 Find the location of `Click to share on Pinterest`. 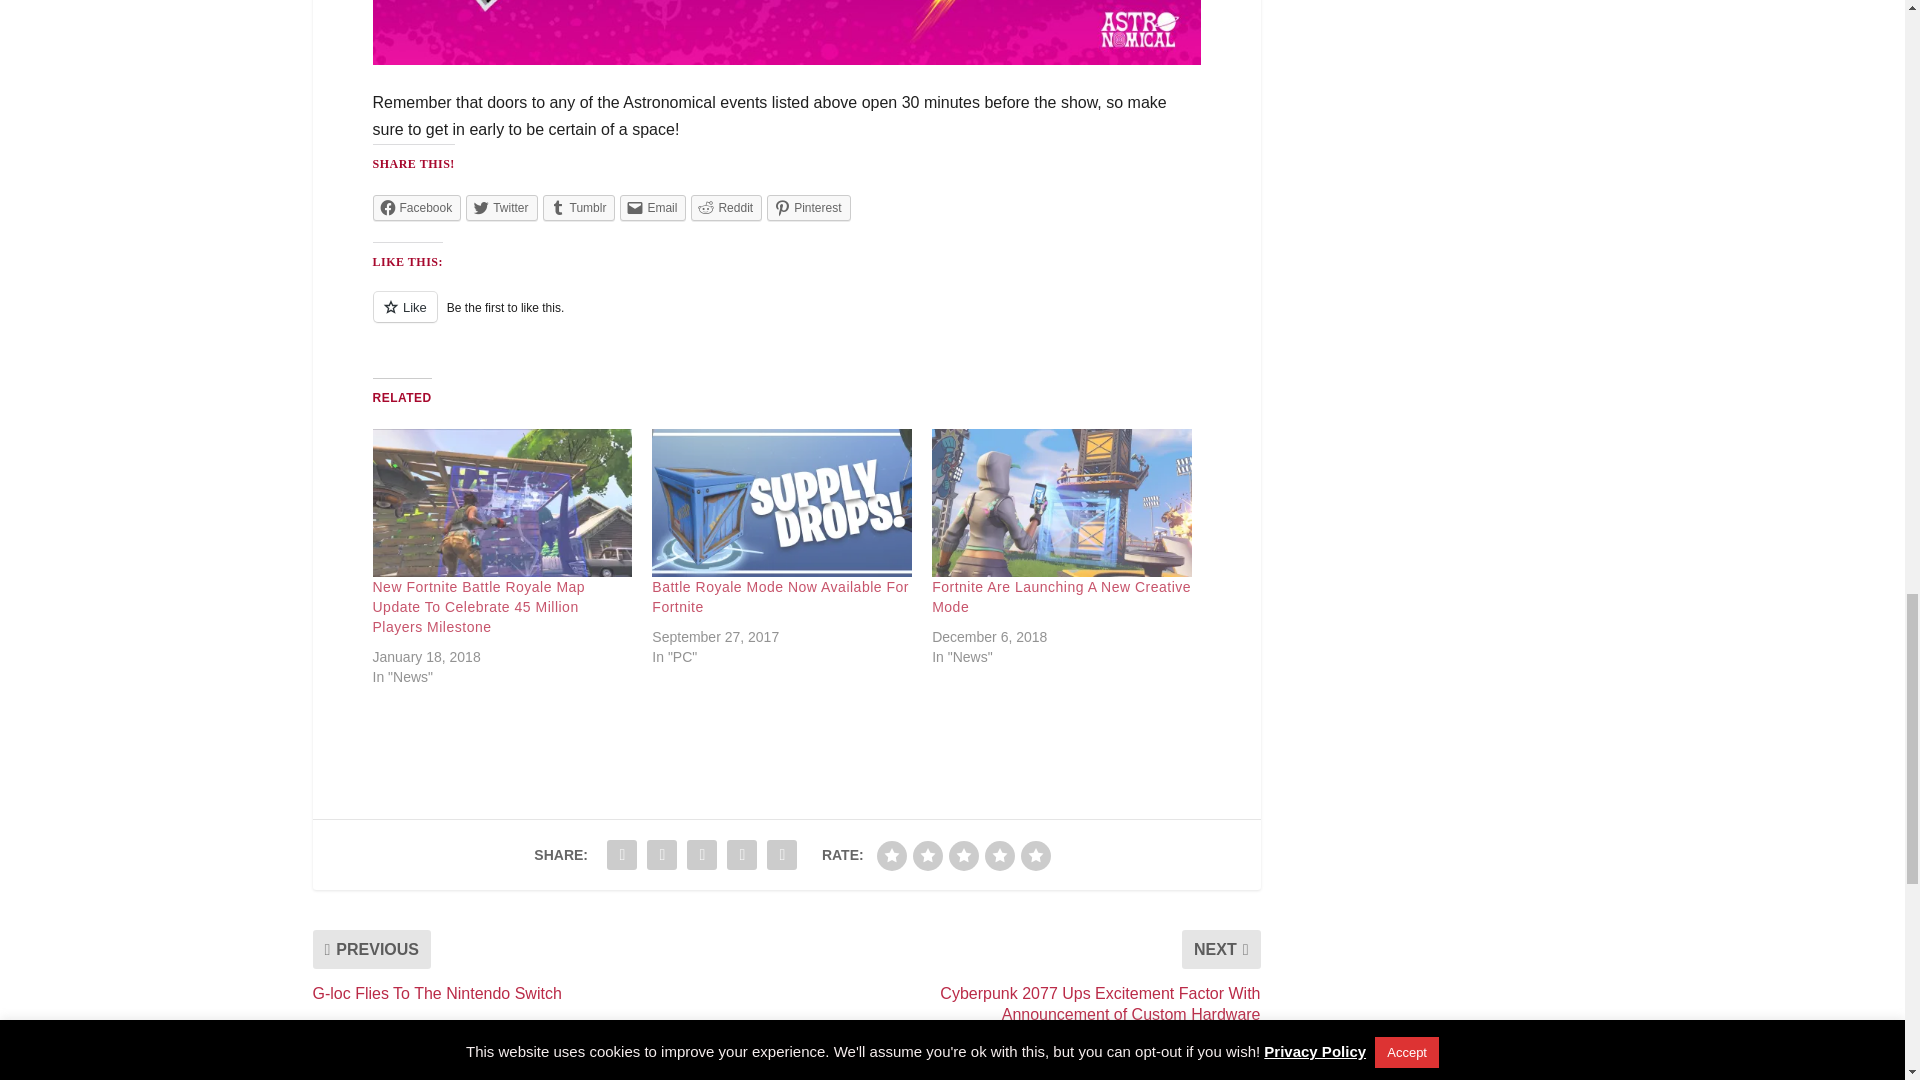

Click to share on Pinterest is located at coordinates (808, 208).